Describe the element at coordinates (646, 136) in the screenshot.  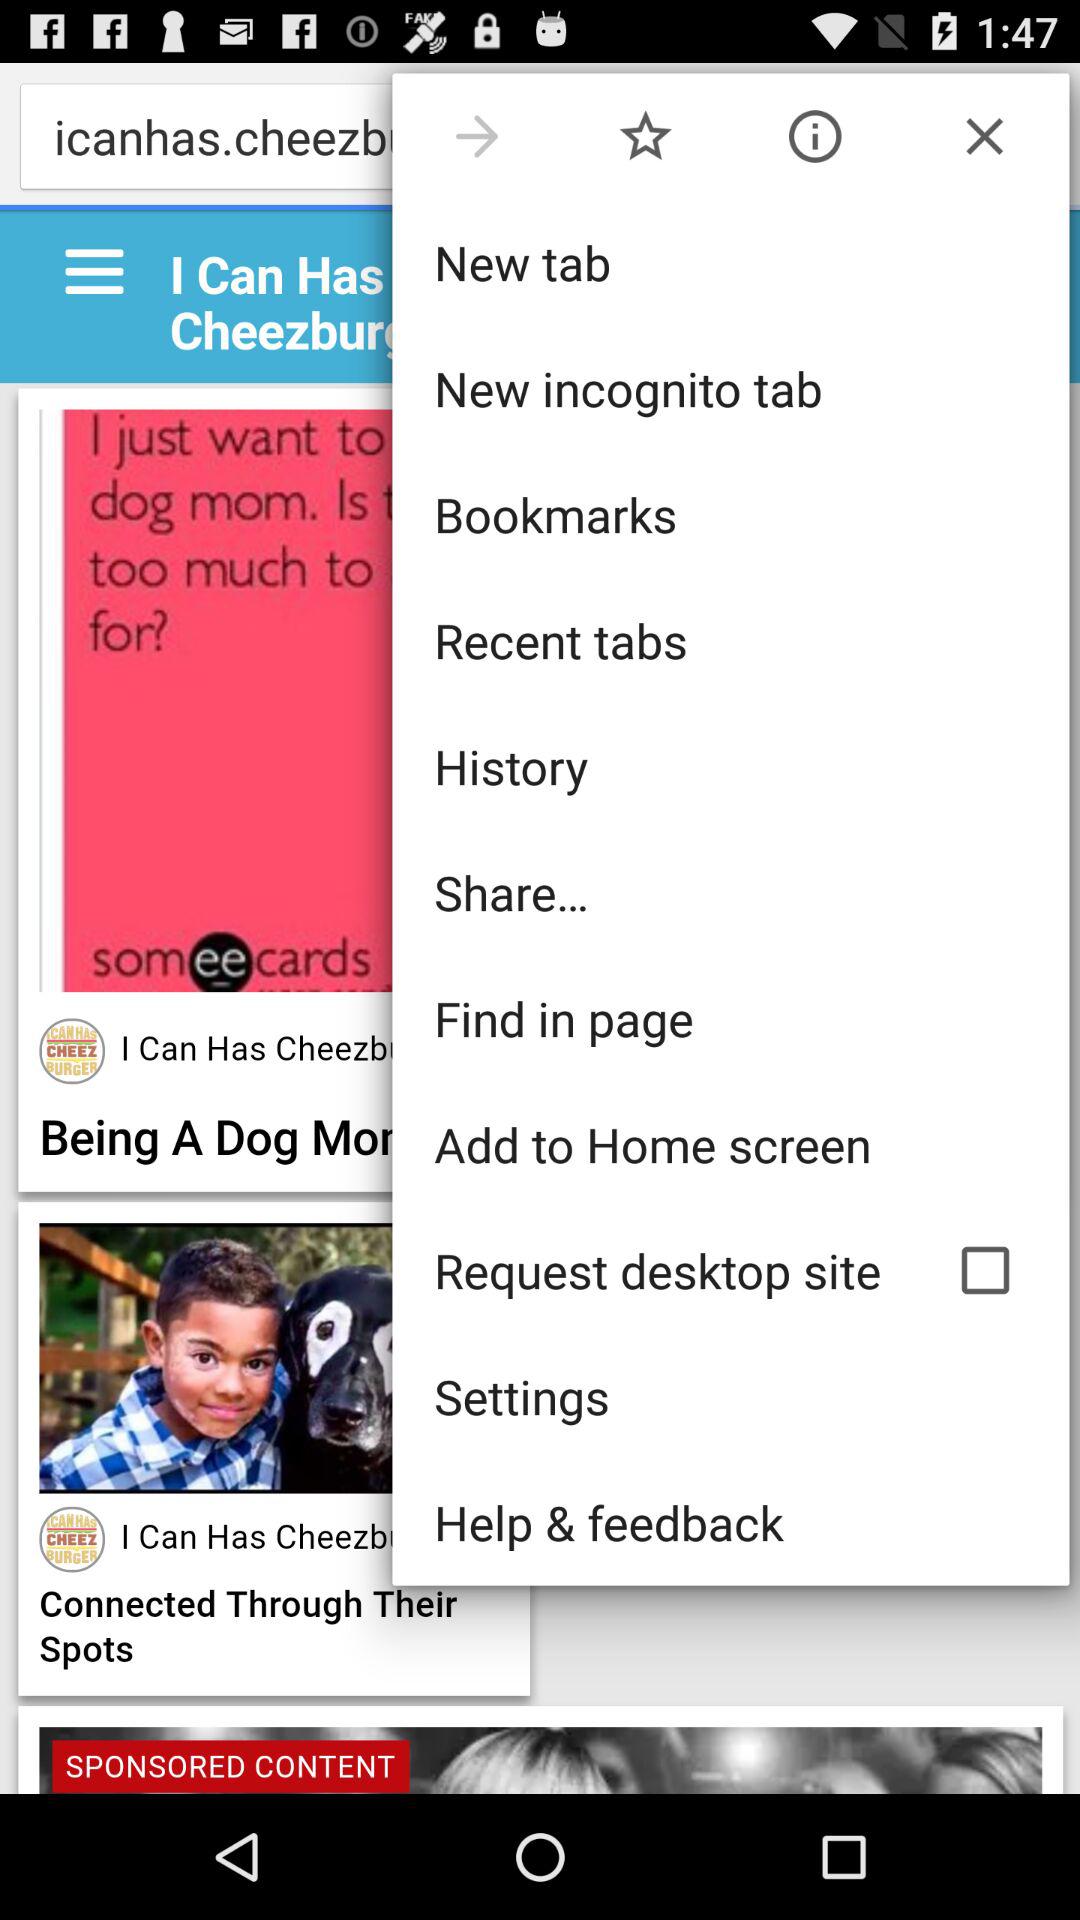
I see `launch item above the new tab icon` at that location.